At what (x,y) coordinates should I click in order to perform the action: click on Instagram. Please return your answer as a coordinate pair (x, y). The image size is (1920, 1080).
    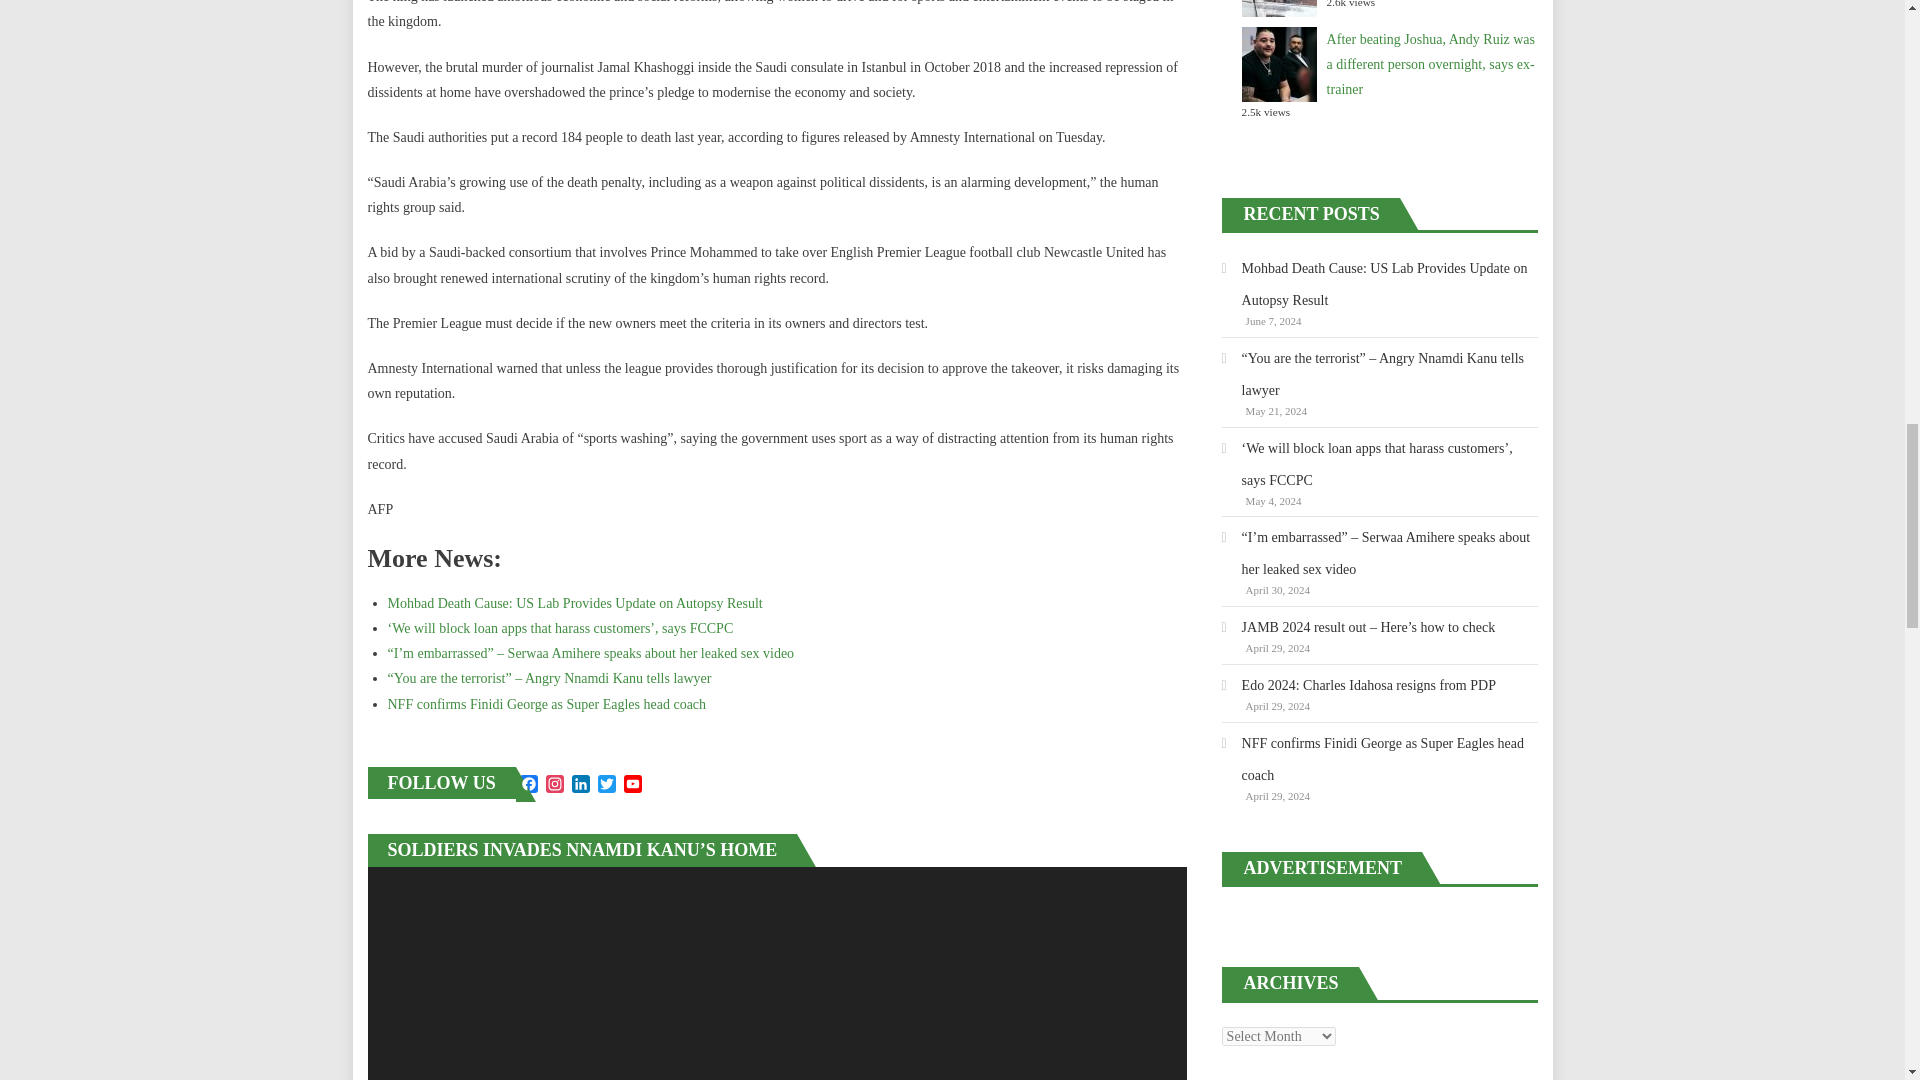
    Looking at the image, I should click on (554, 784).